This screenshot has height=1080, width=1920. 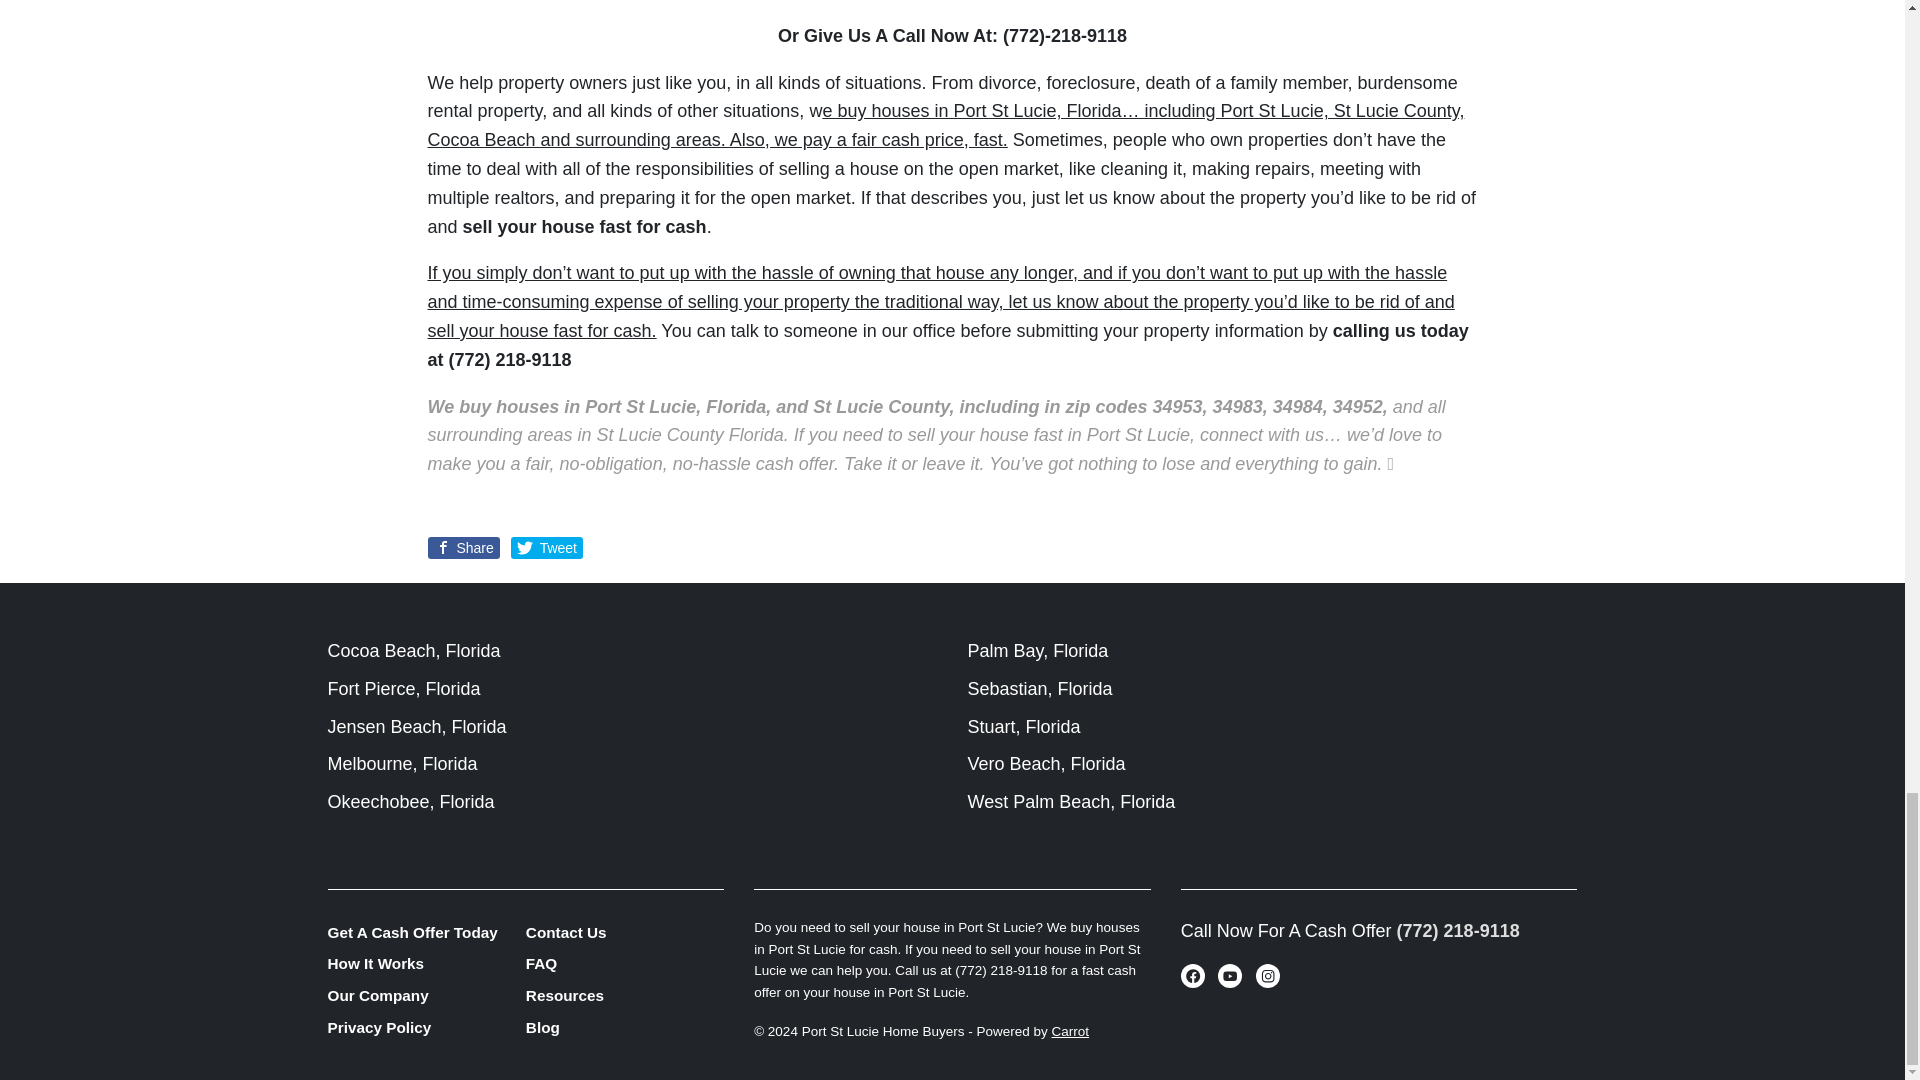 What do you see at coordinates (624, 995) in the screenshot?
I see `Resources` at bounding box center [624, 995].